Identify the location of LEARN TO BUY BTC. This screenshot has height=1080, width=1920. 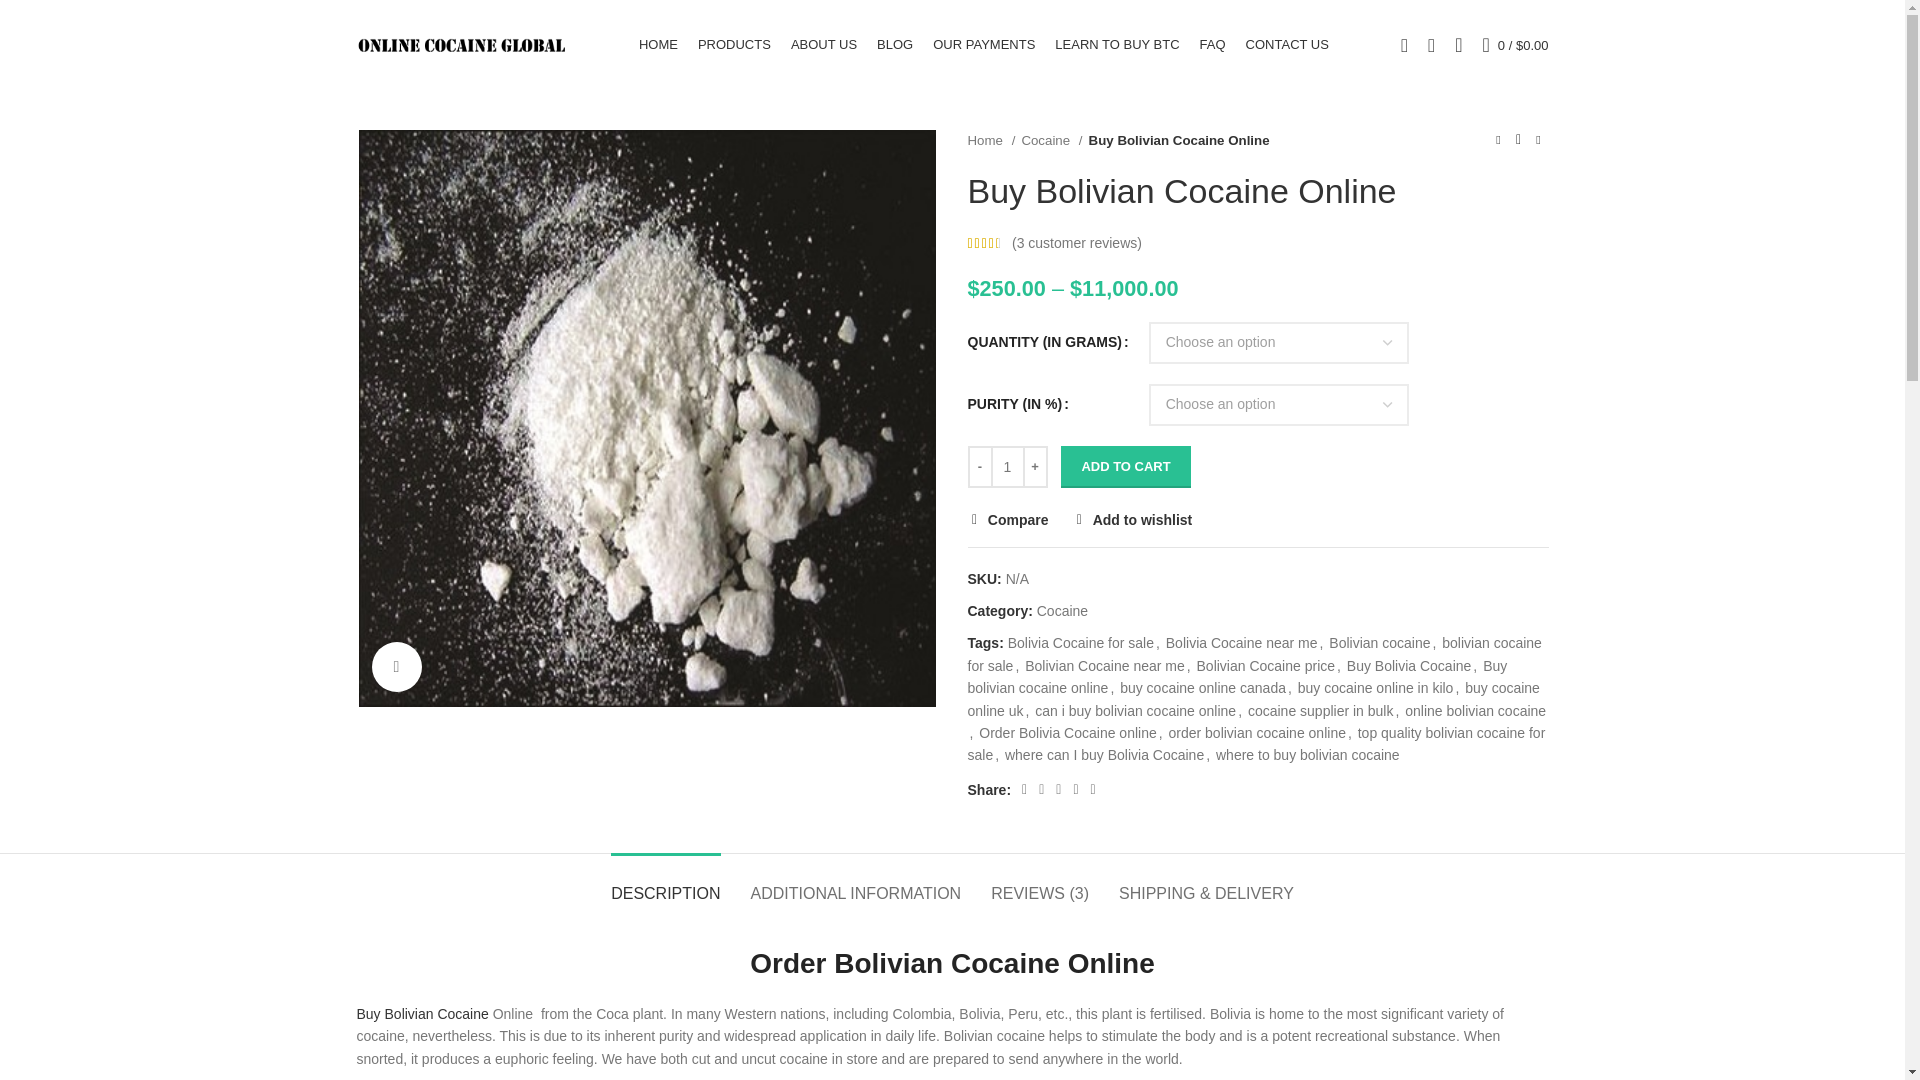
(1116, 44).